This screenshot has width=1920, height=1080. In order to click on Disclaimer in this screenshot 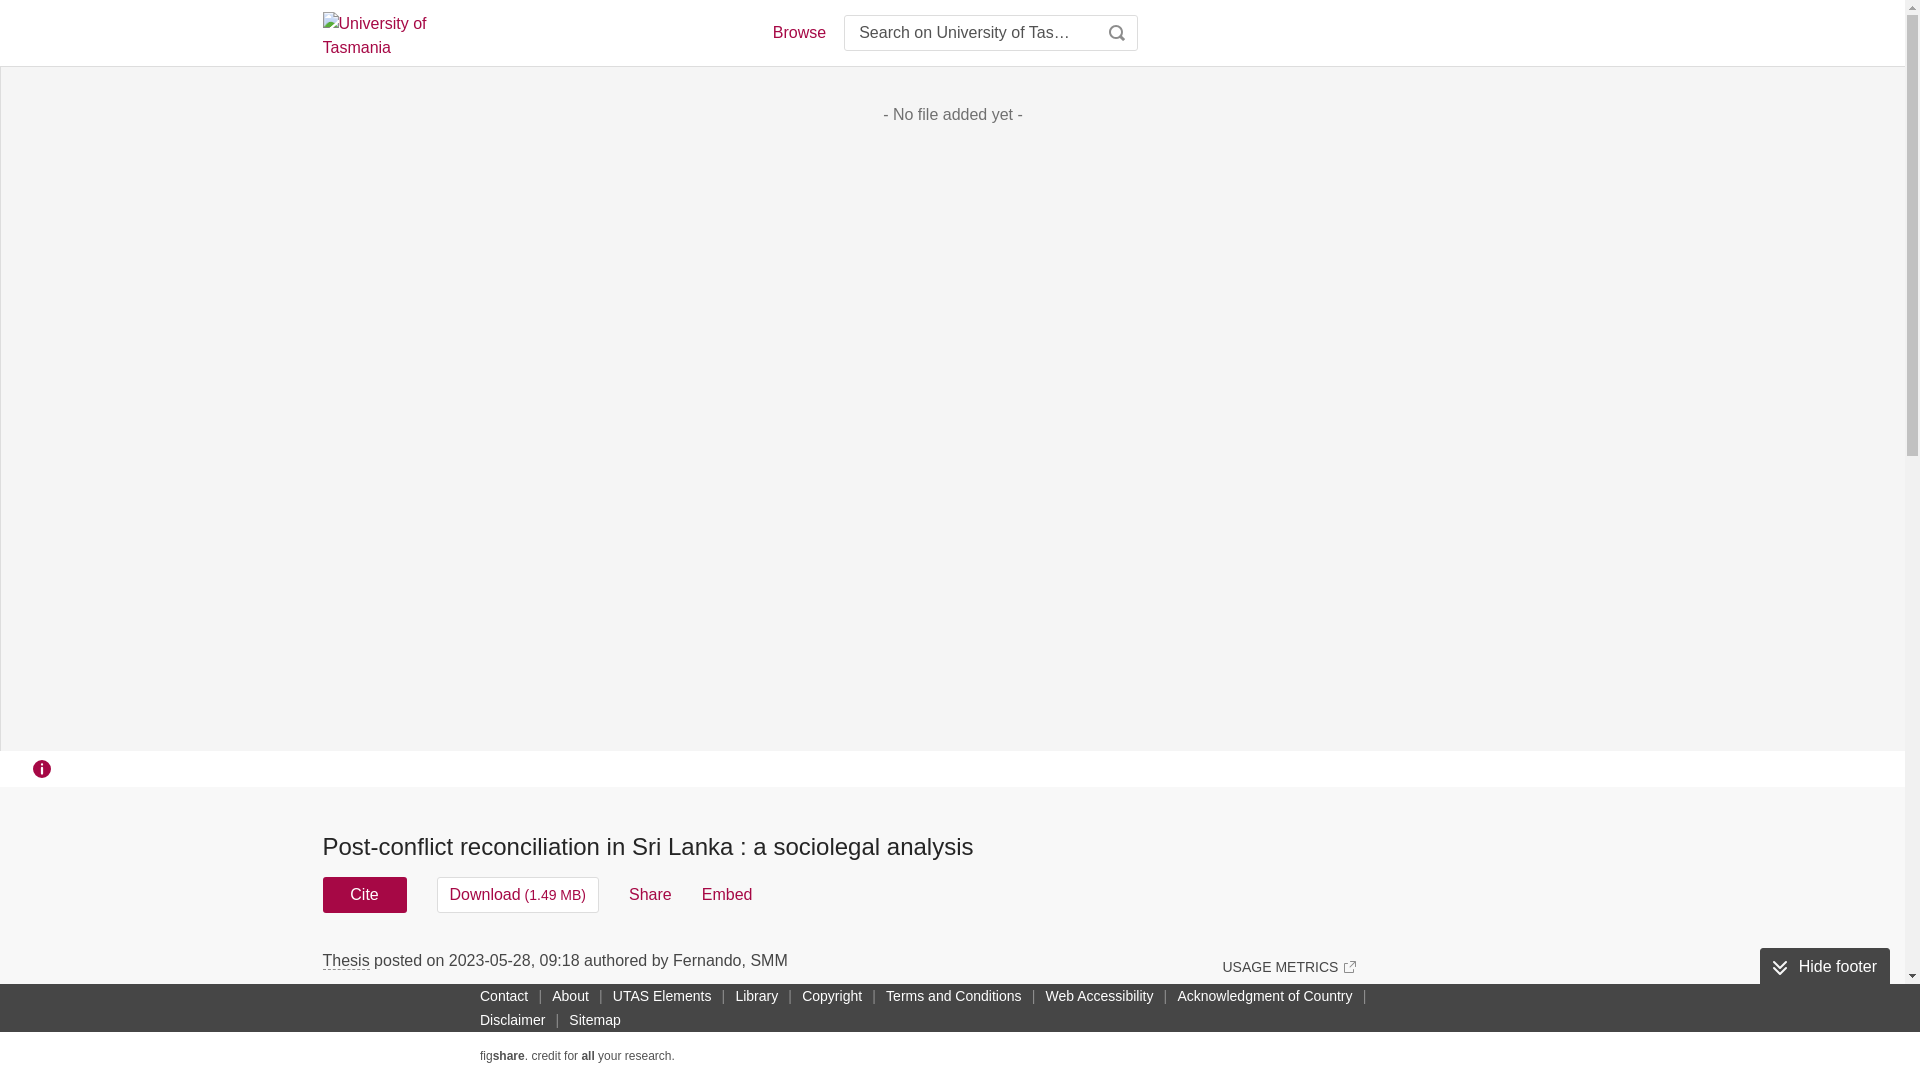, I will do `click(512, 1020)`.